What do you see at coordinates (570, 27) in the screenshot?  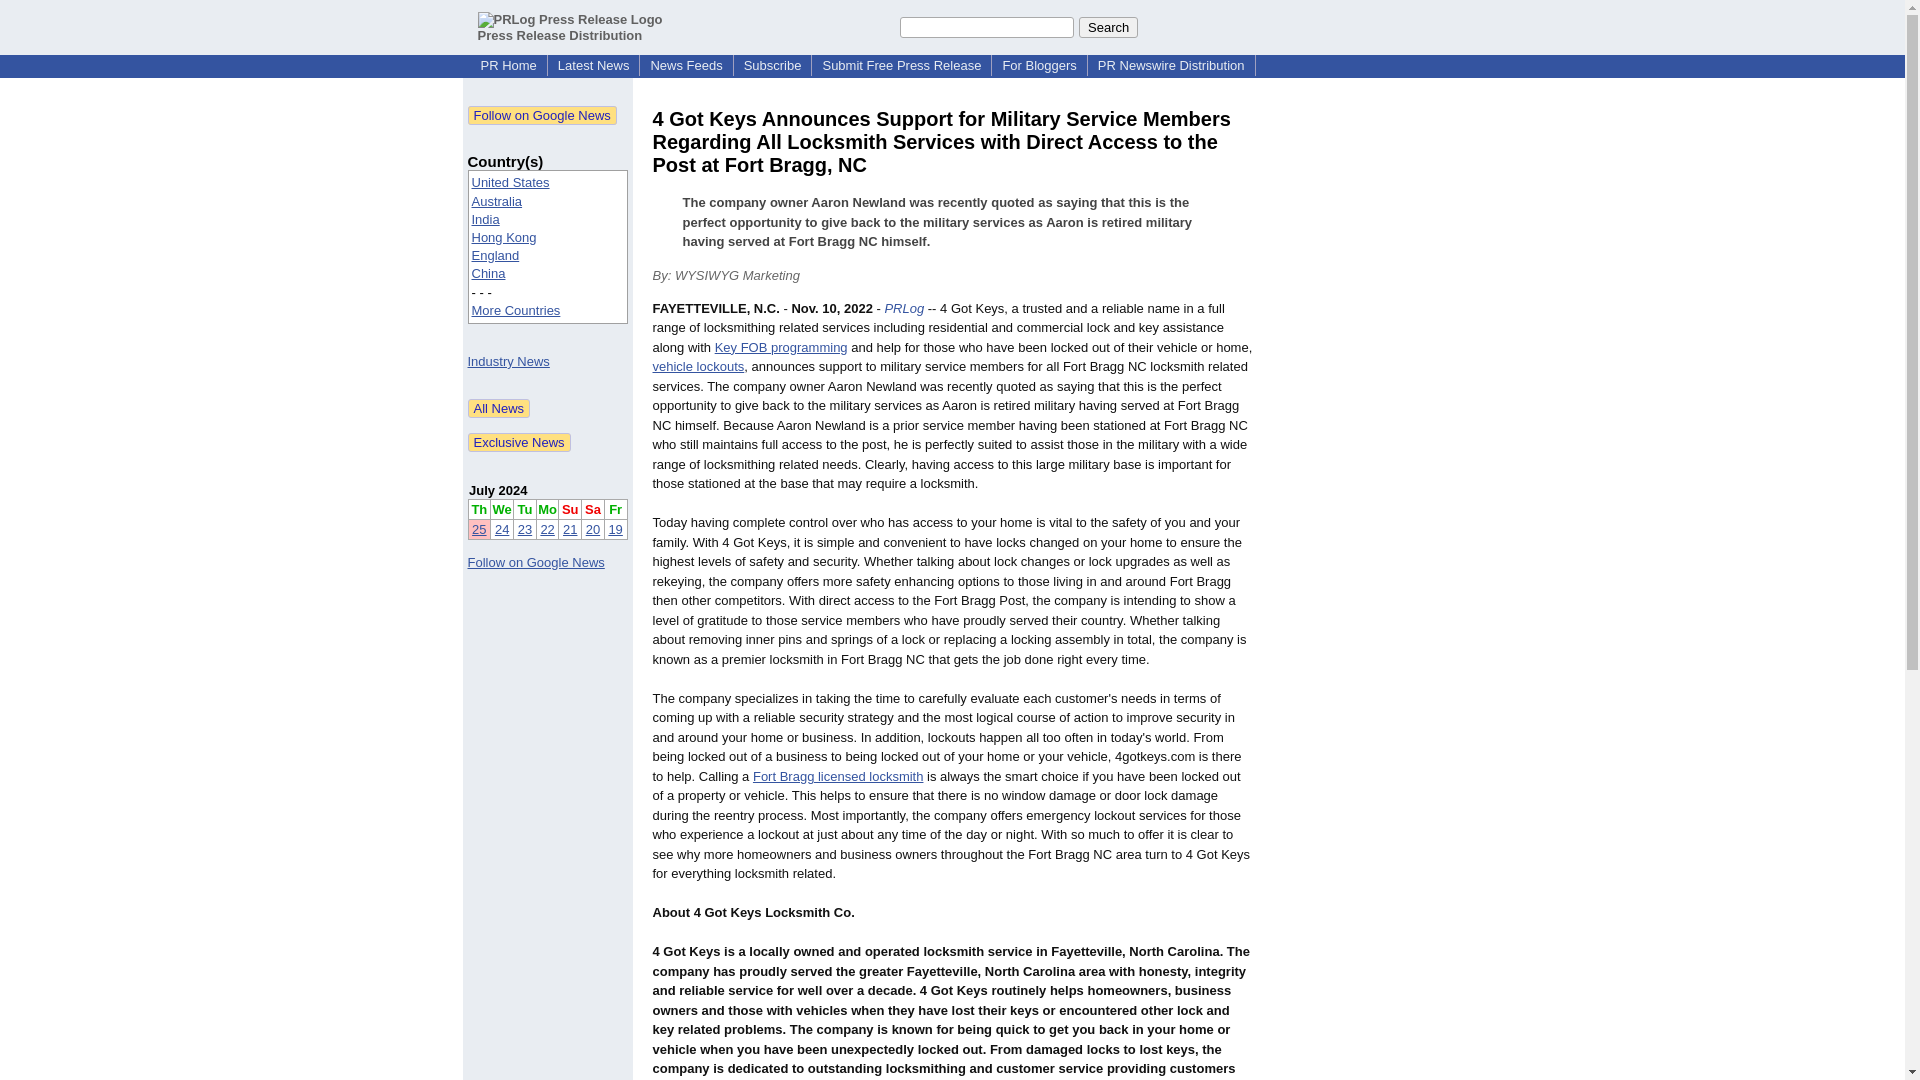 I see `Press Release Distribution` at bounding box center [570, 27].